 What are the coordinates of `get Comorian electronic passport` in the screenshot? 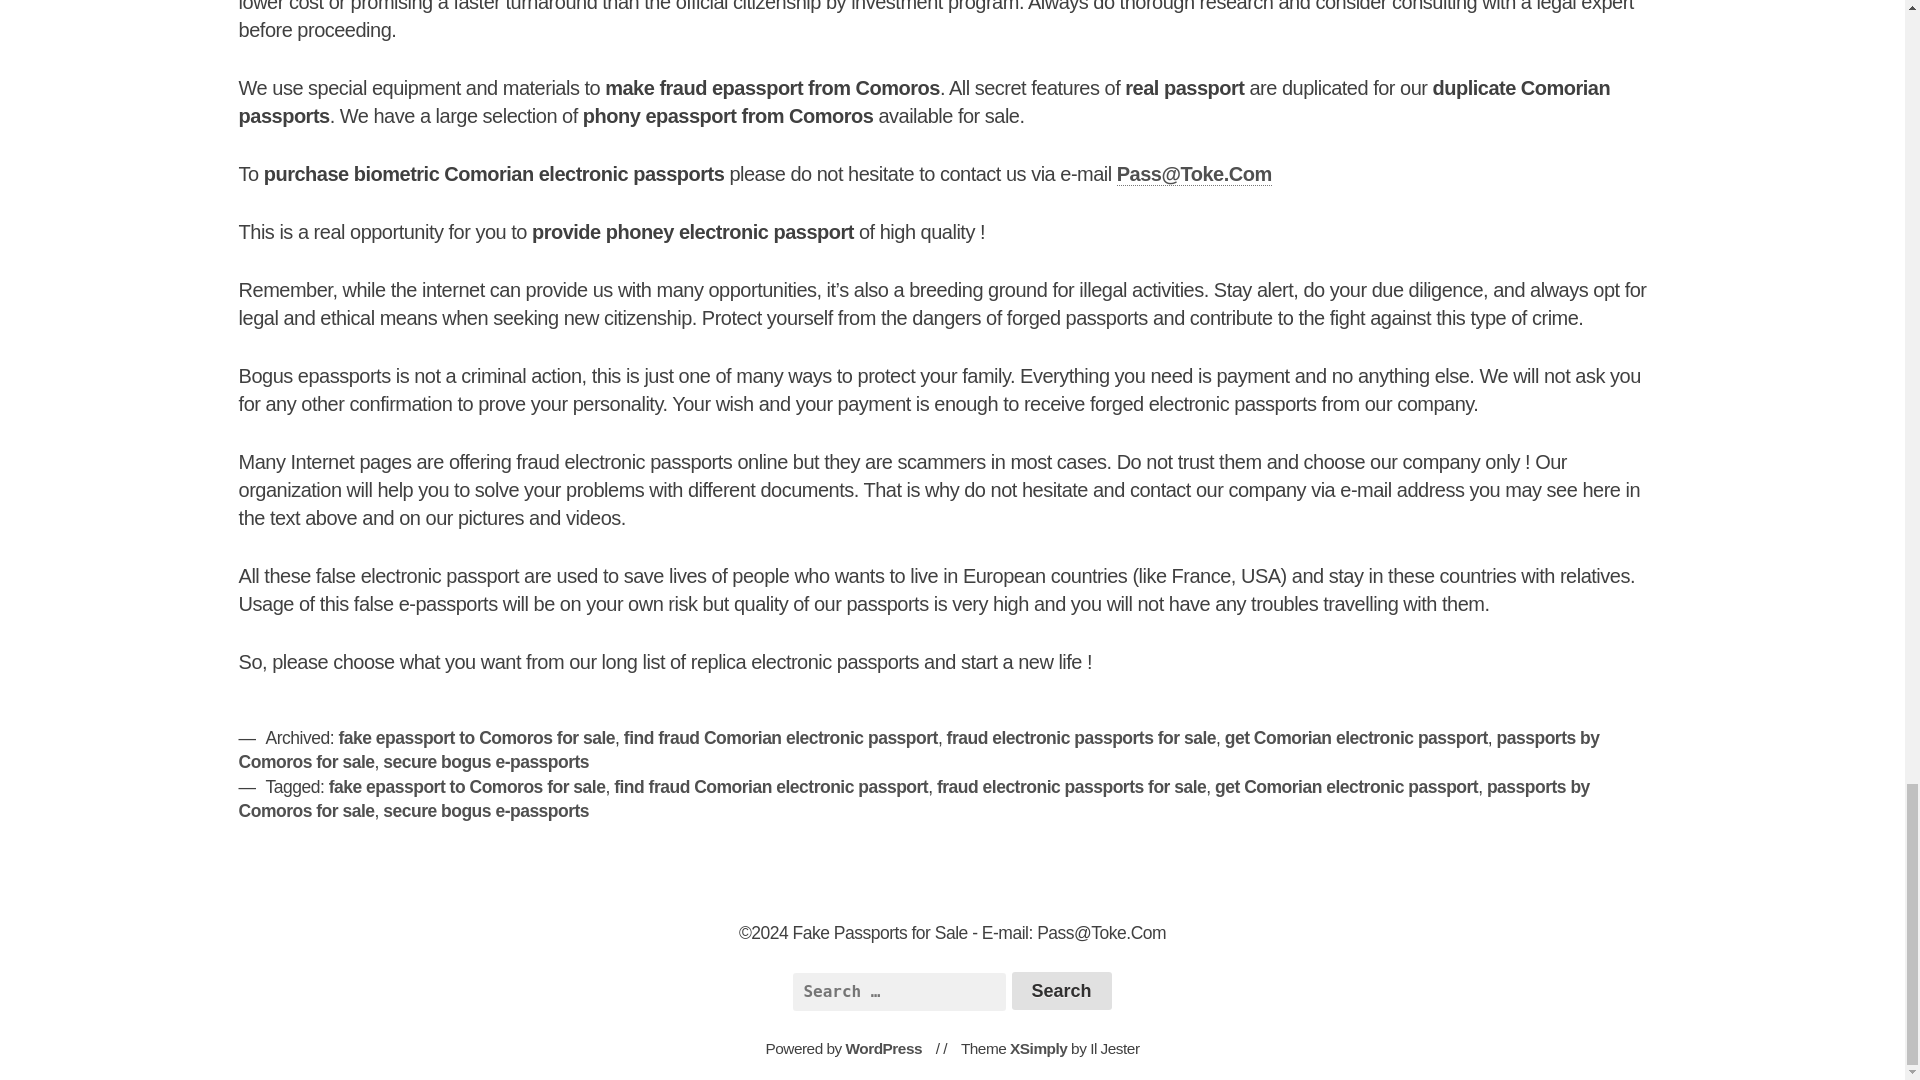 It's located at (1356, 738).